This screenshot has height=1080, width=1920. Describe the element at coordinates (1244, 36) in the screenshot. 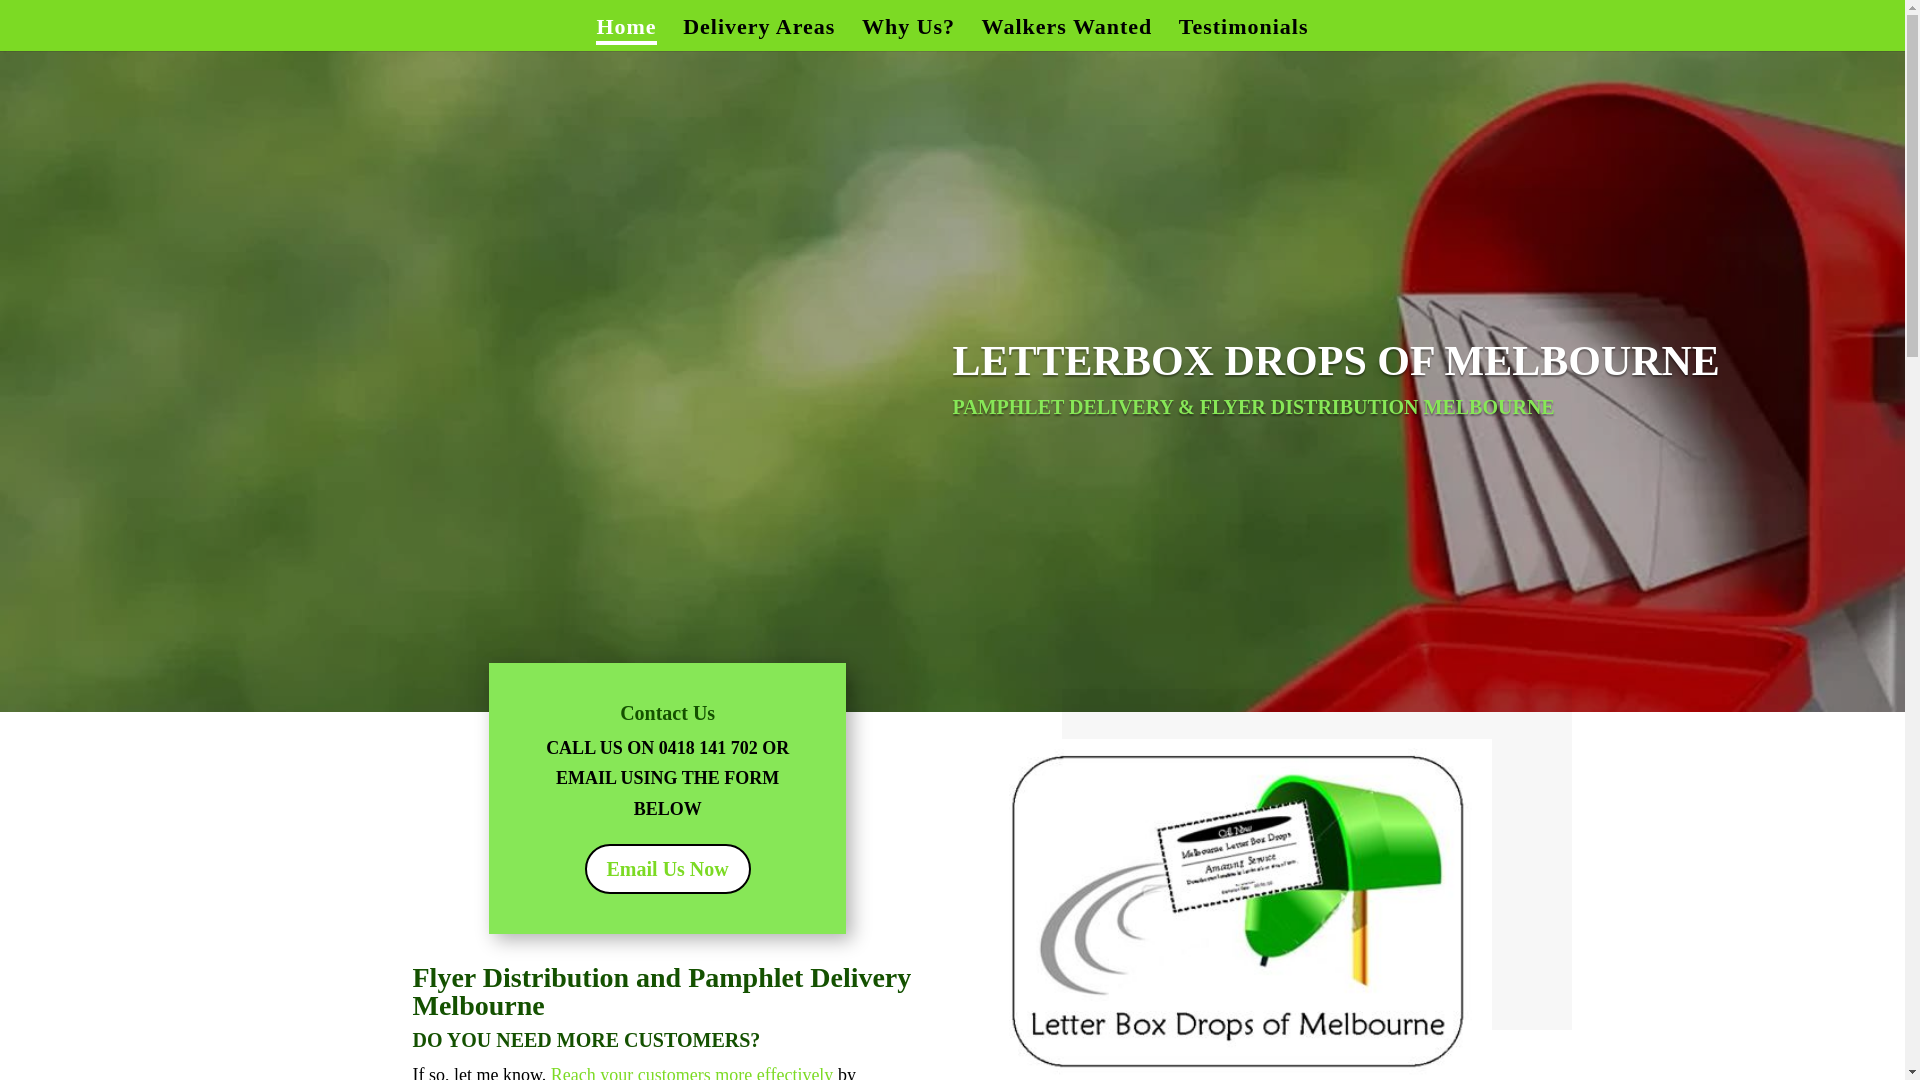

I see `Testimonials` at that location.